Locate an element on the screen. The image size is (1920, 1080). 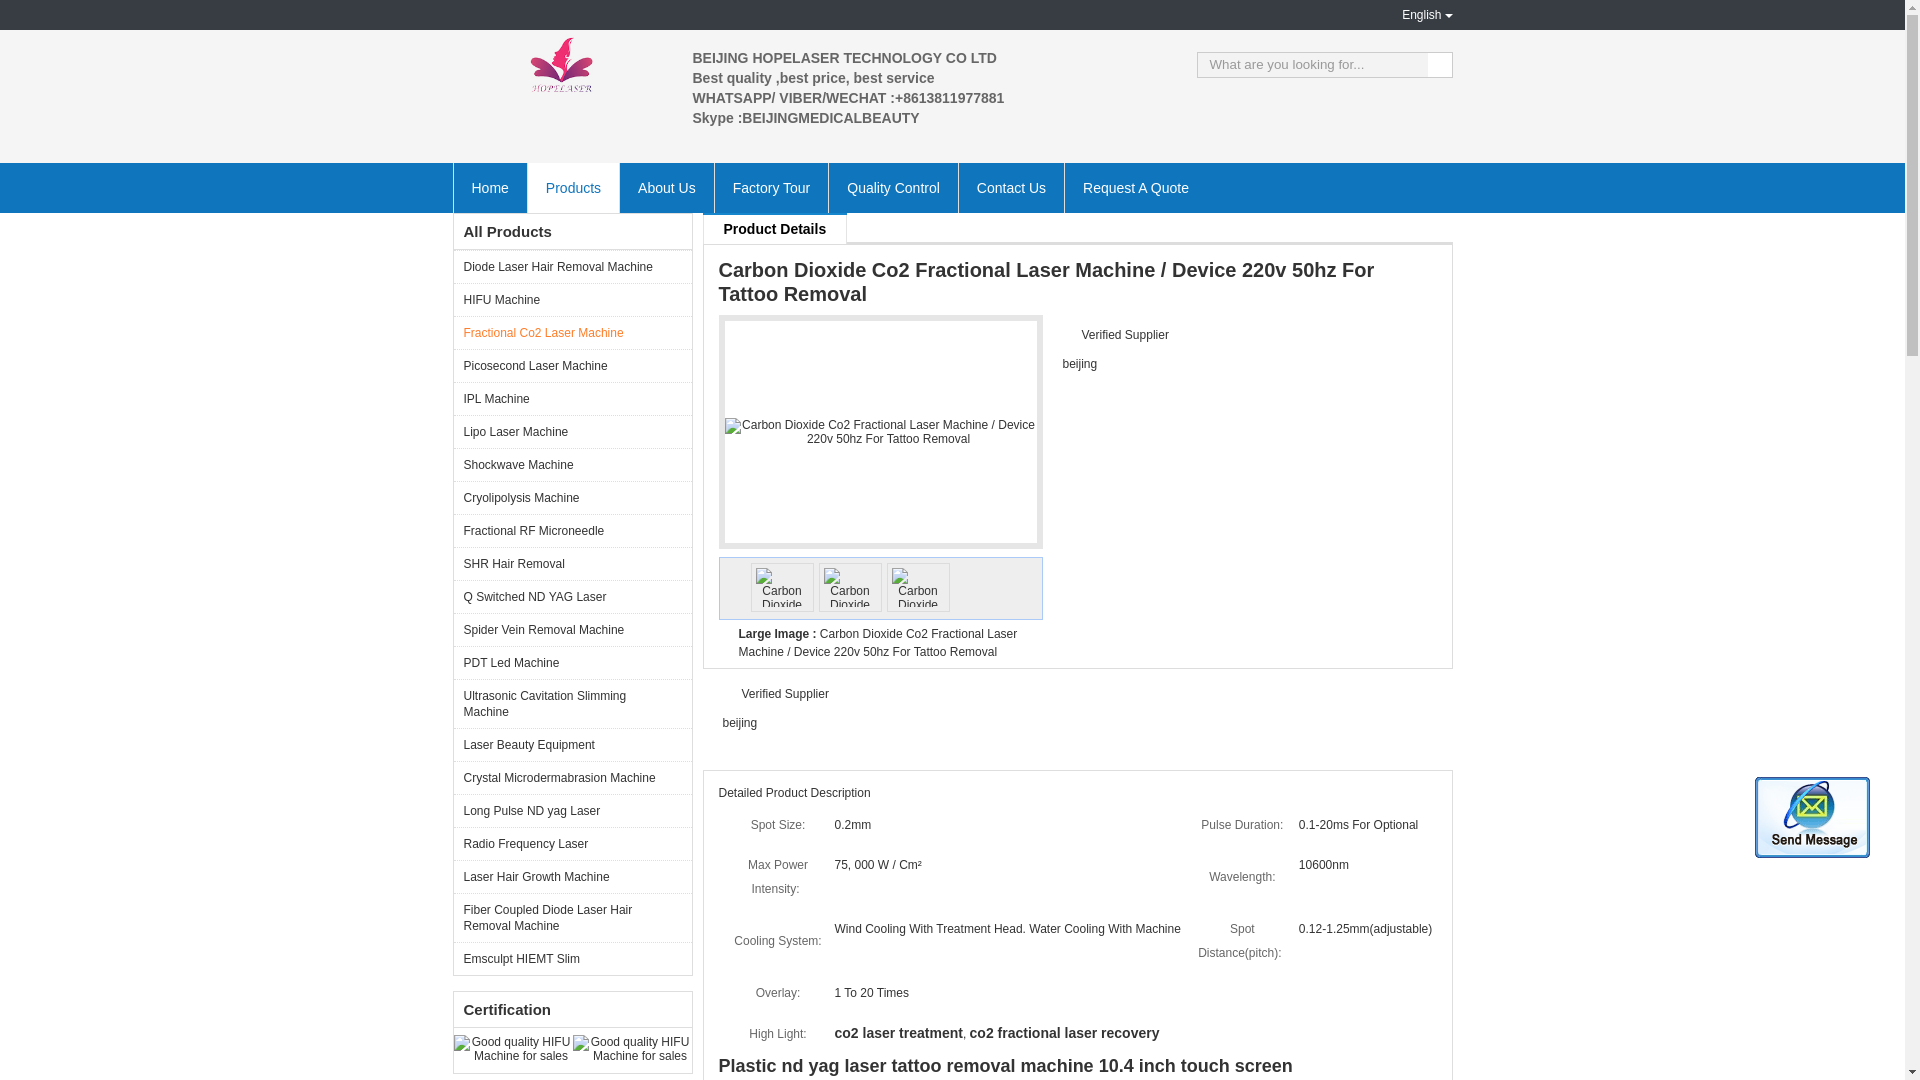
Picosecond Laser Machine is located at coordinates (572, 365).